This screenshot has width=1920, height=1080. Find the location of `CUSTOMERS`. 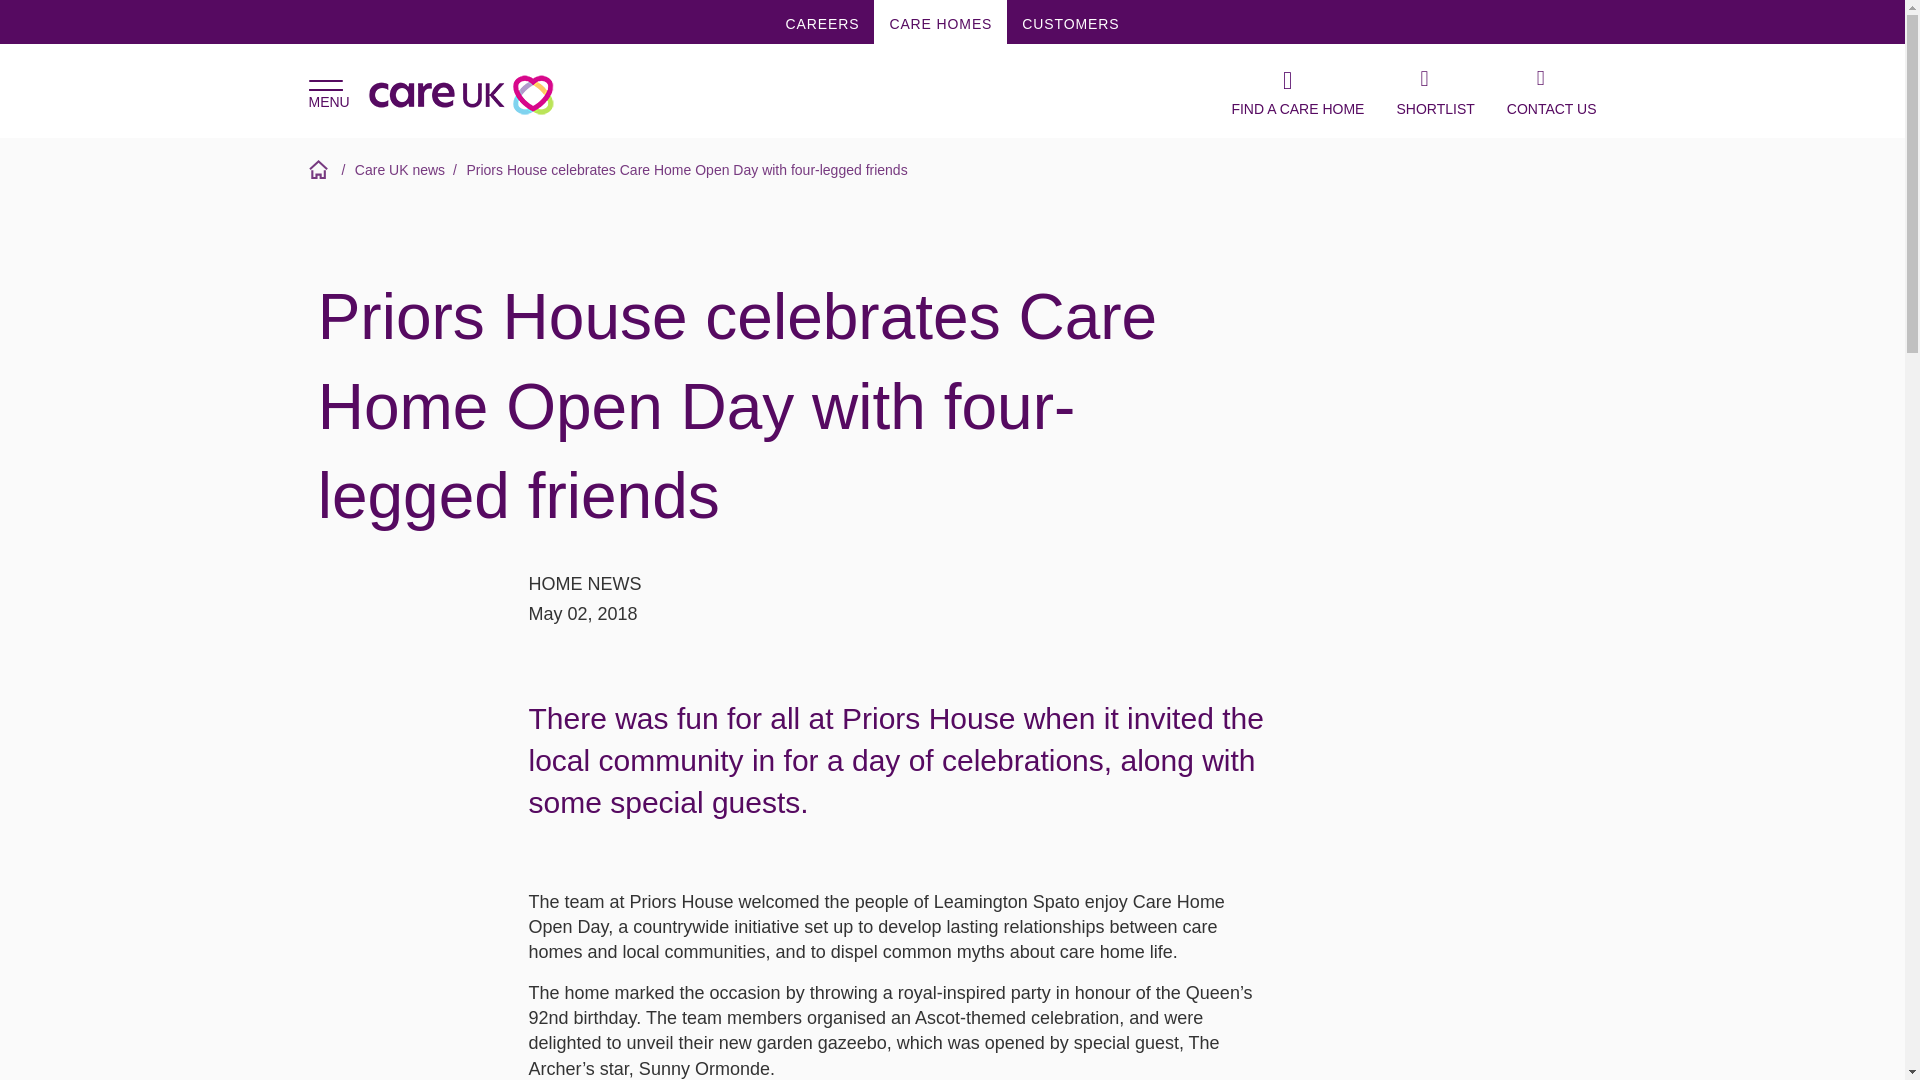

CUSTOMERS is located at coordinates (1070, 22).